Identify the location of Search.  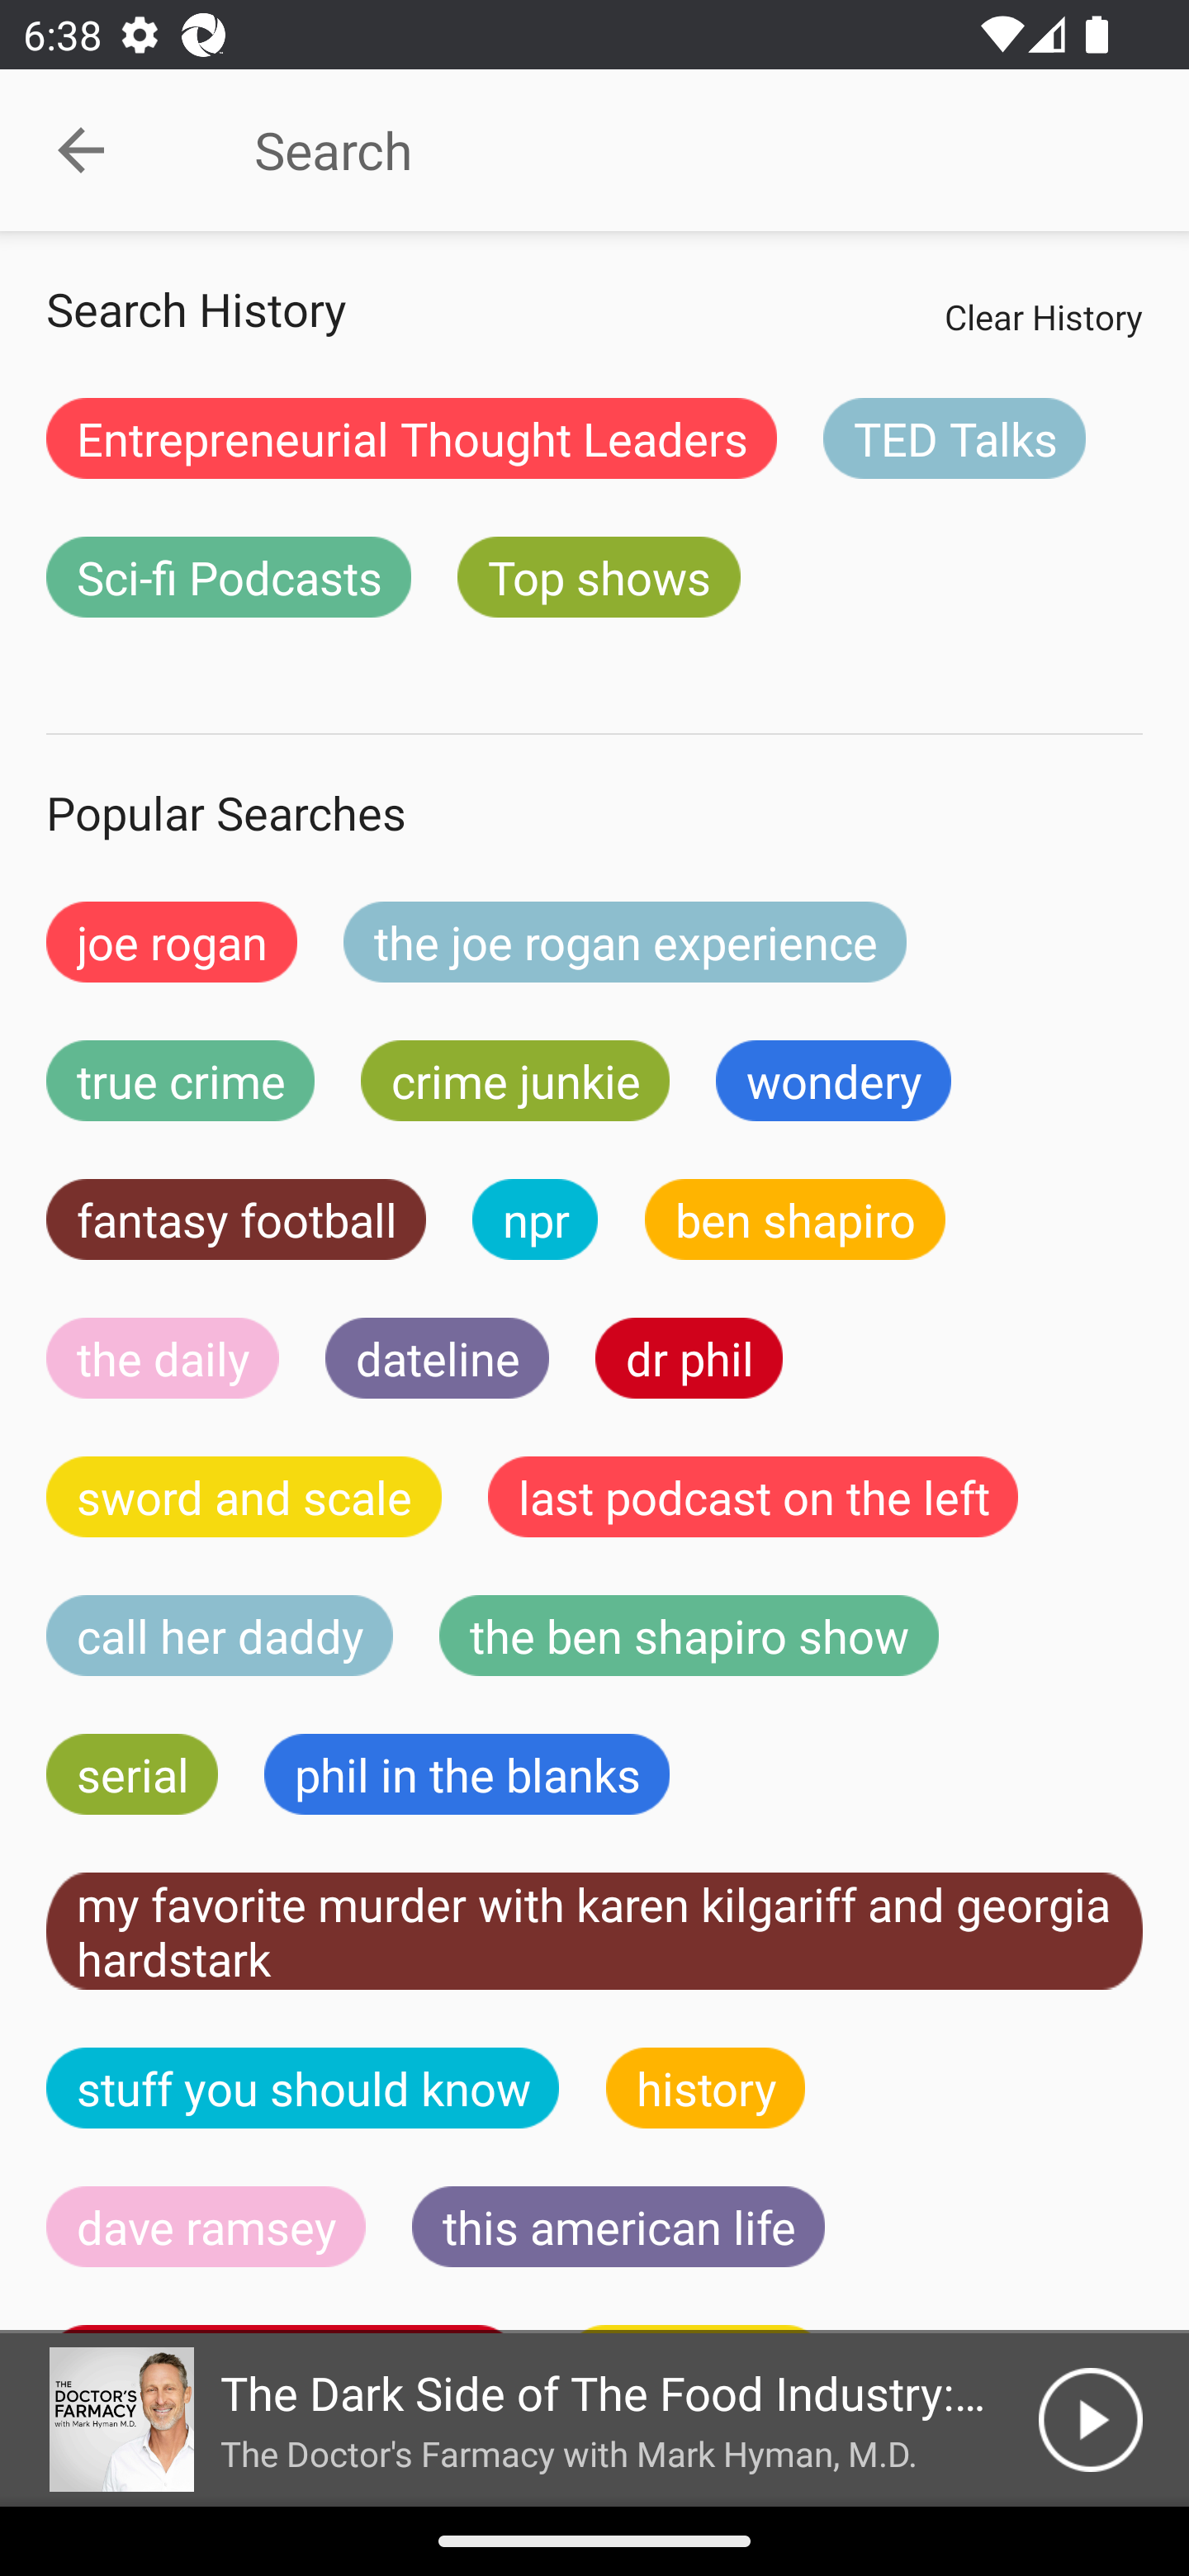
(670, 150).